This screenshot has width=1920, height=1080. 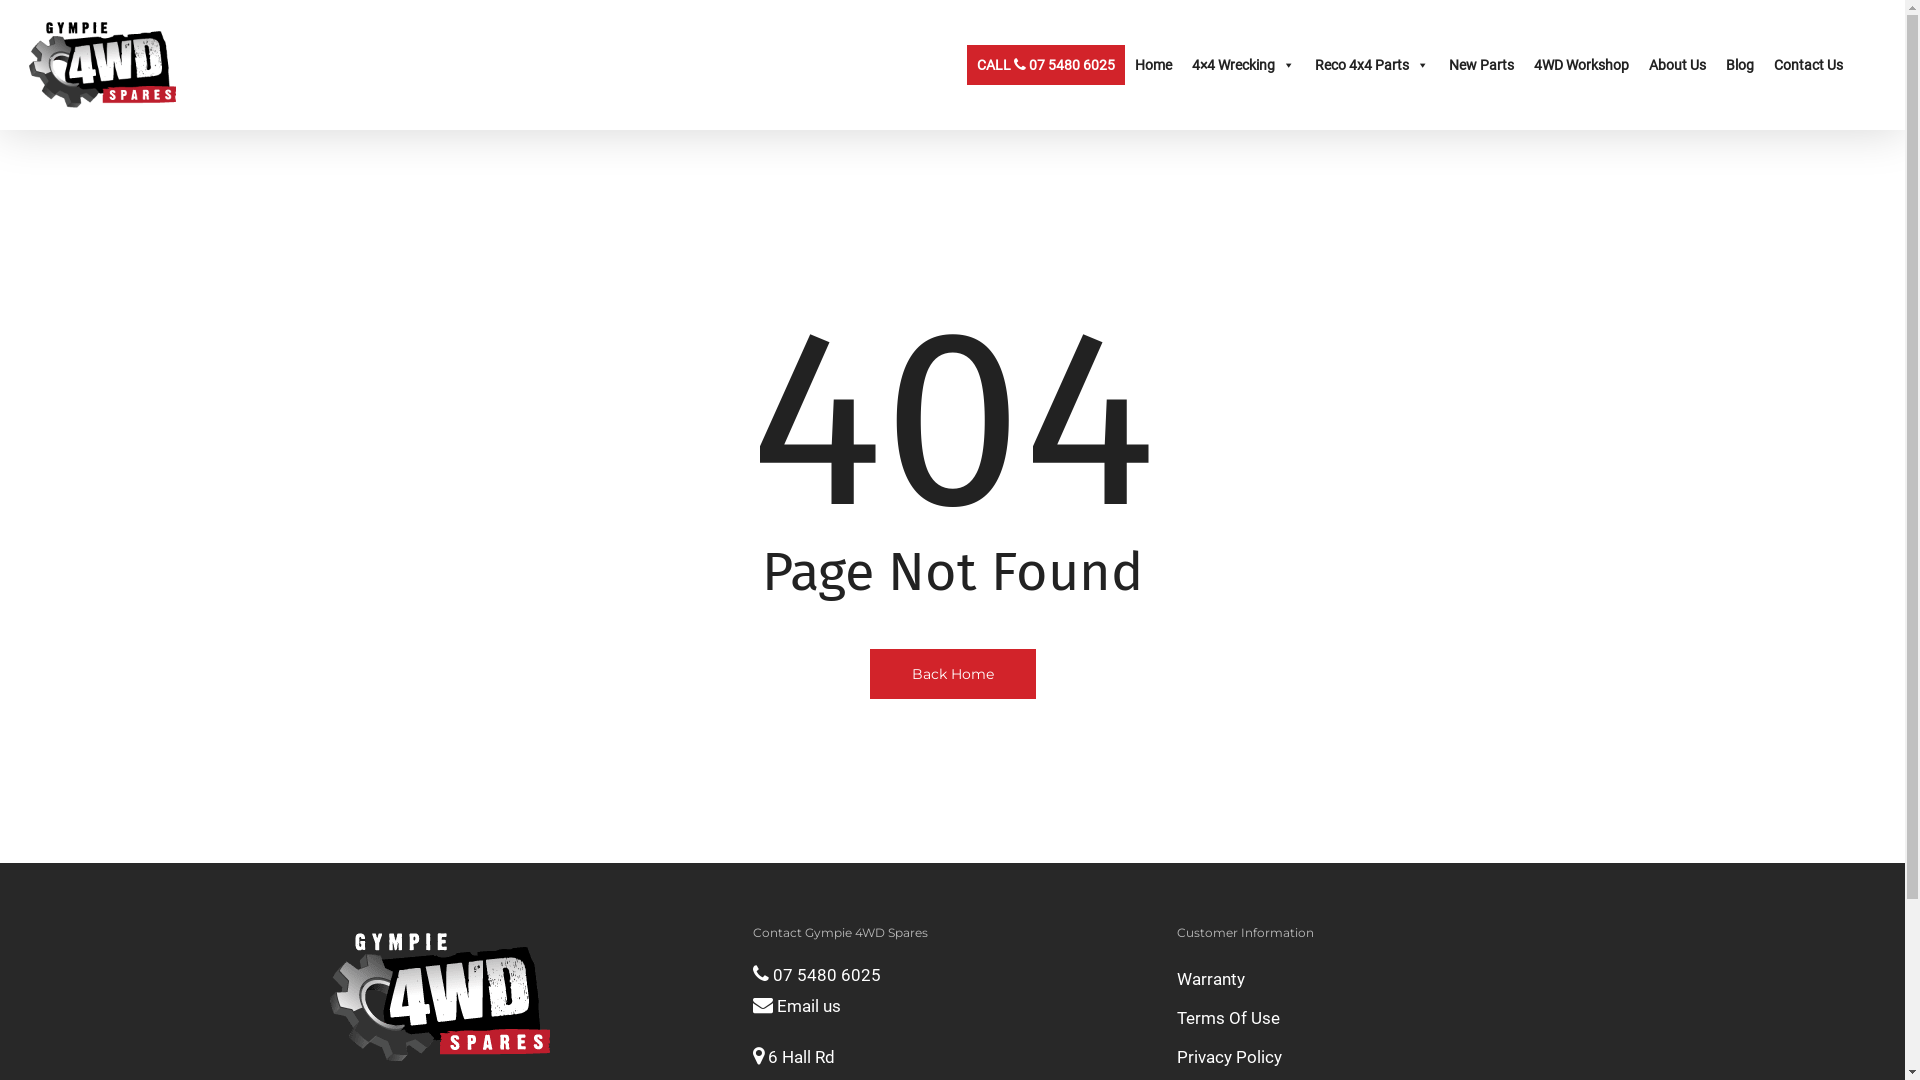 What do you see at coordinates (1582, 65) in the screenshot?
I see `4WD Workshop` at bounding box center [1582, 65].